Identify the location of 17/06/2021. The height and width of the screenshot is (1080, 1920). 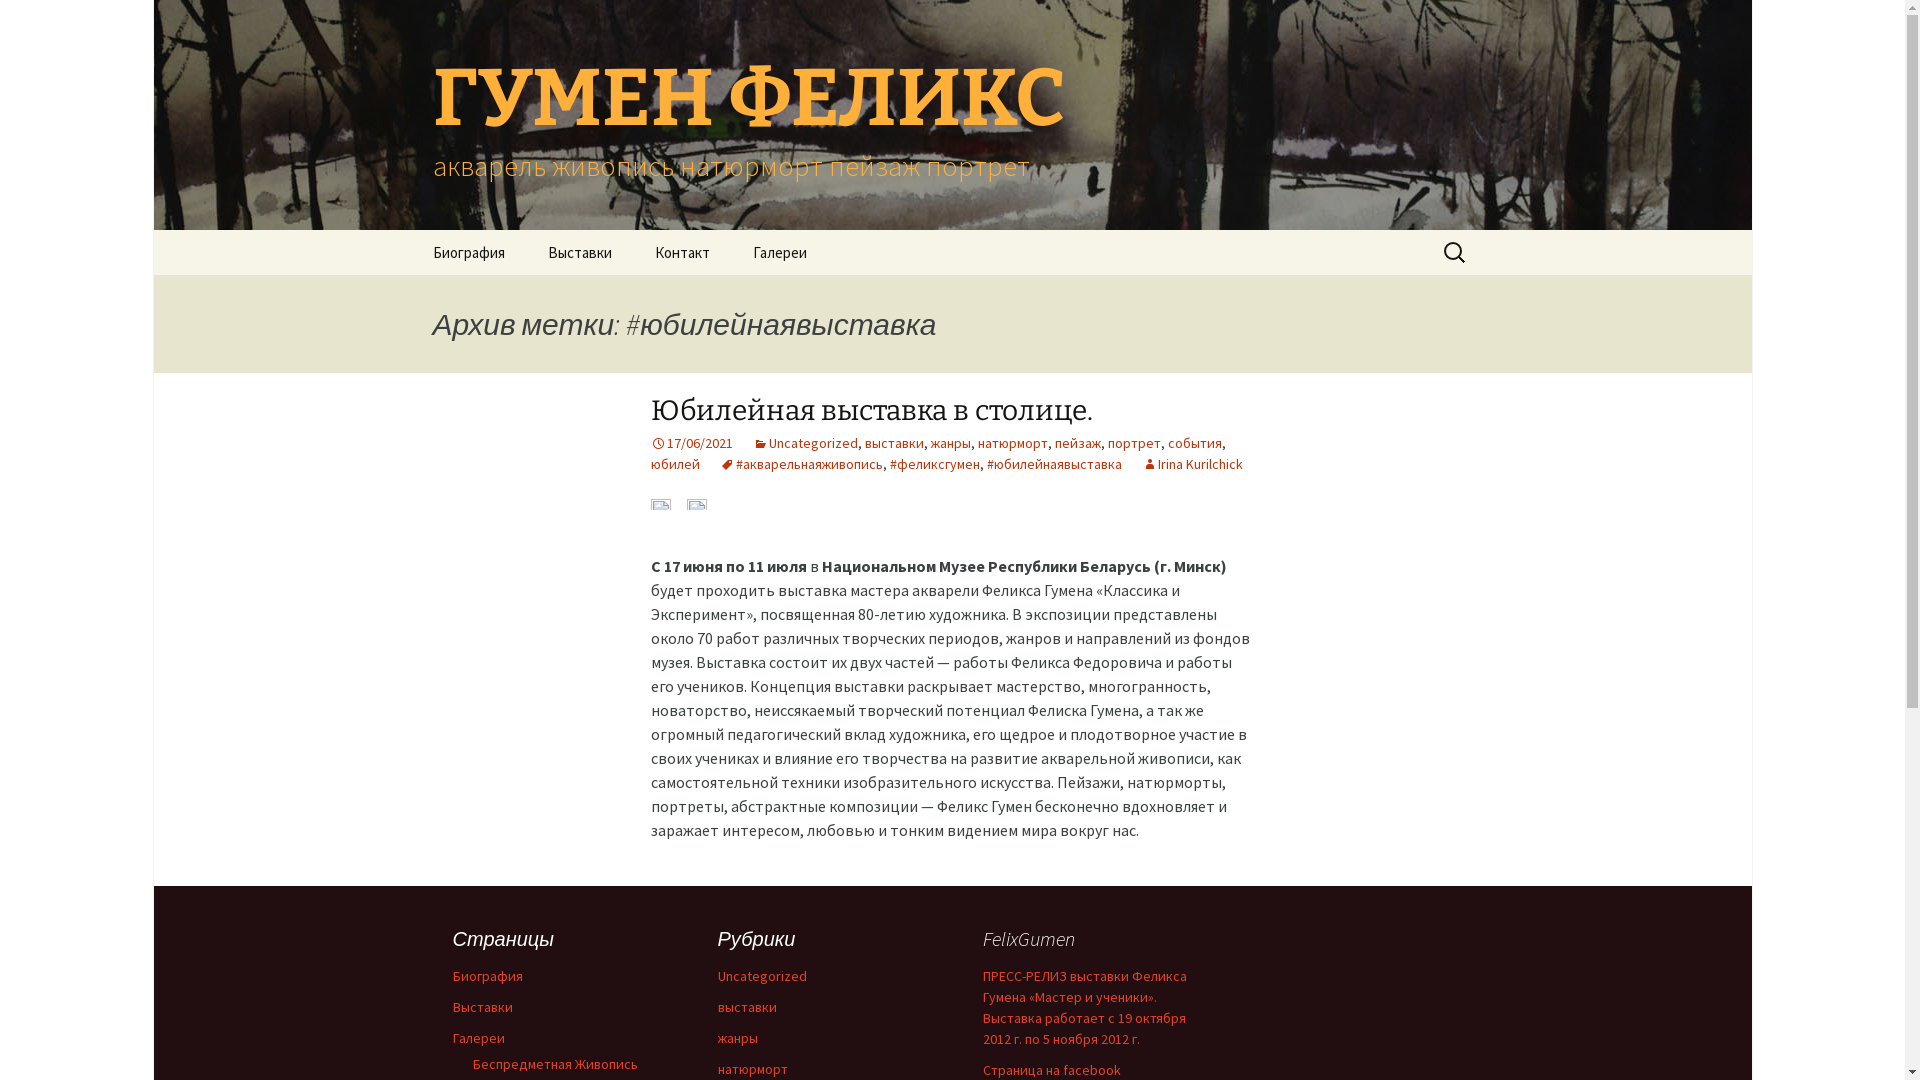
(691, 443).